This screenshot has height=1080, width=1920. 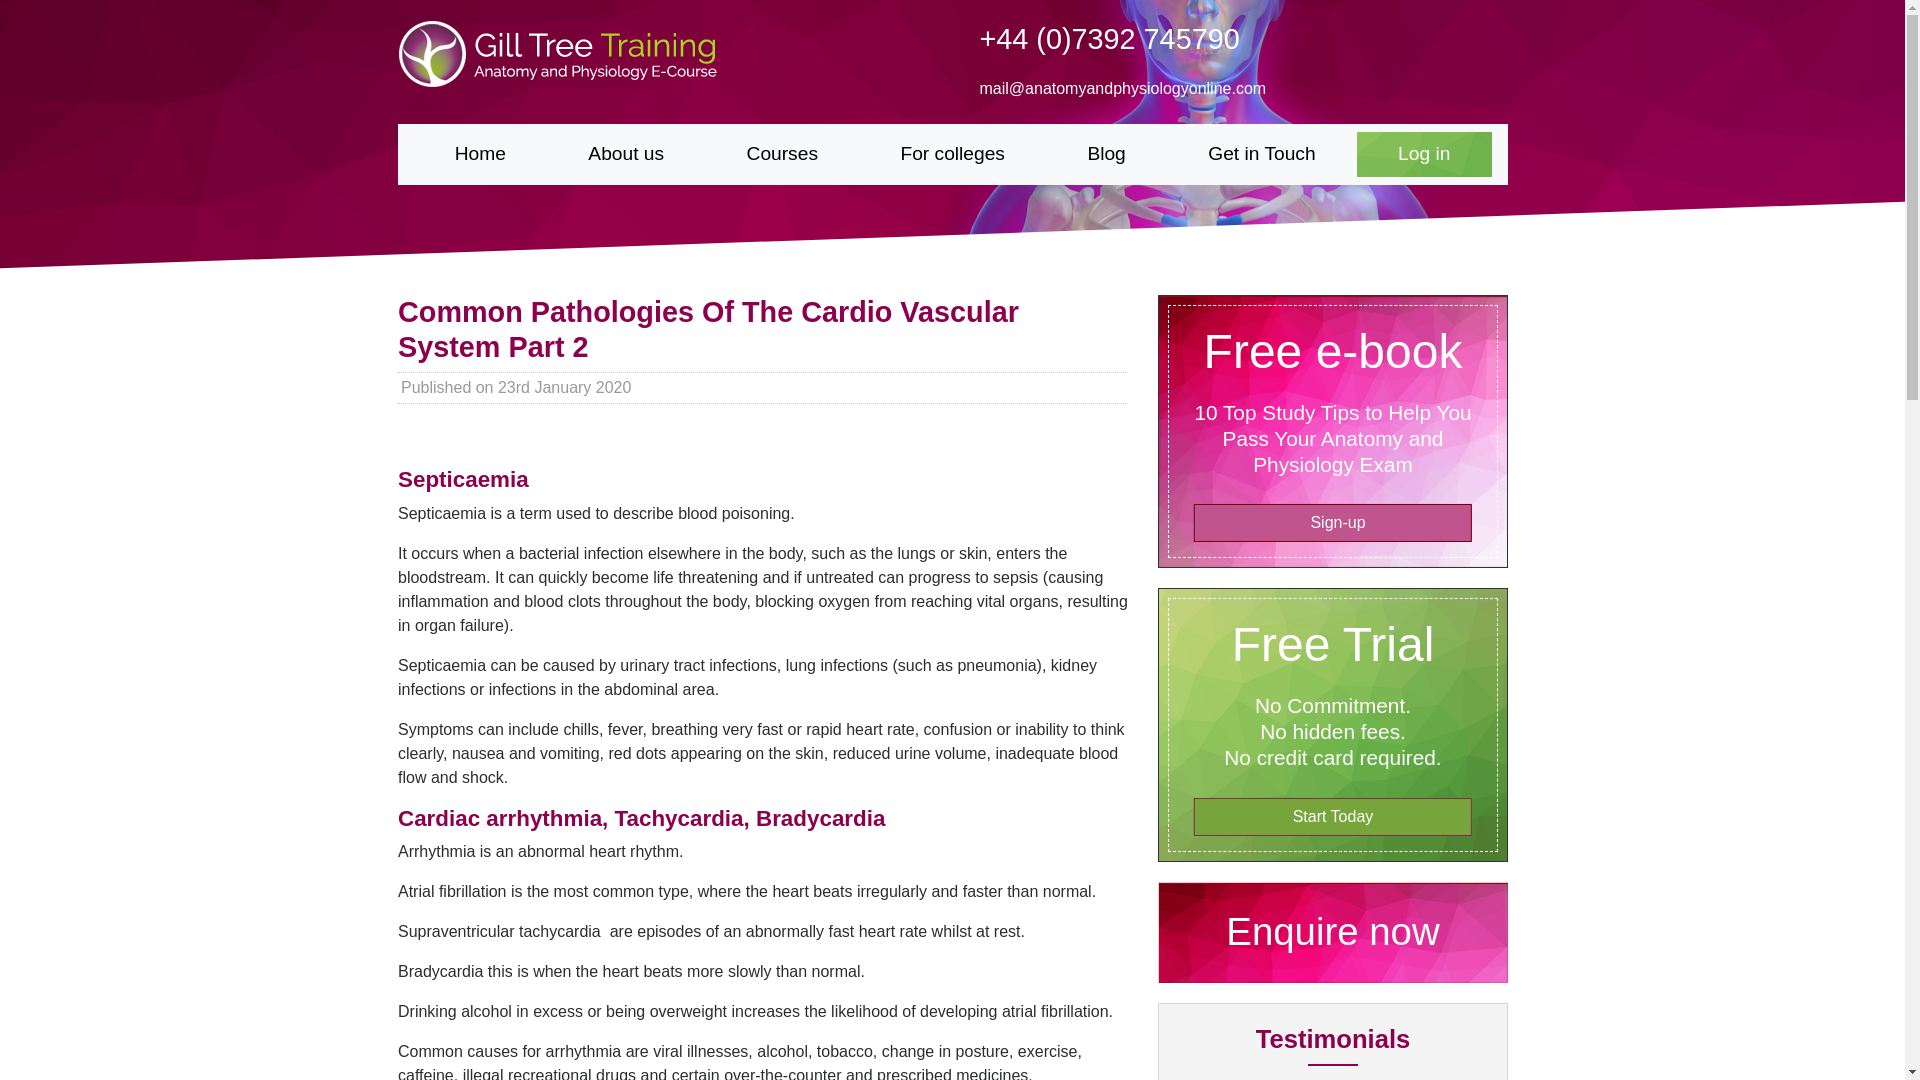 What do you see at coordinates (1331, 938) in the screenshot?
I see `Enquire now` at bounding box center [1331, 938].